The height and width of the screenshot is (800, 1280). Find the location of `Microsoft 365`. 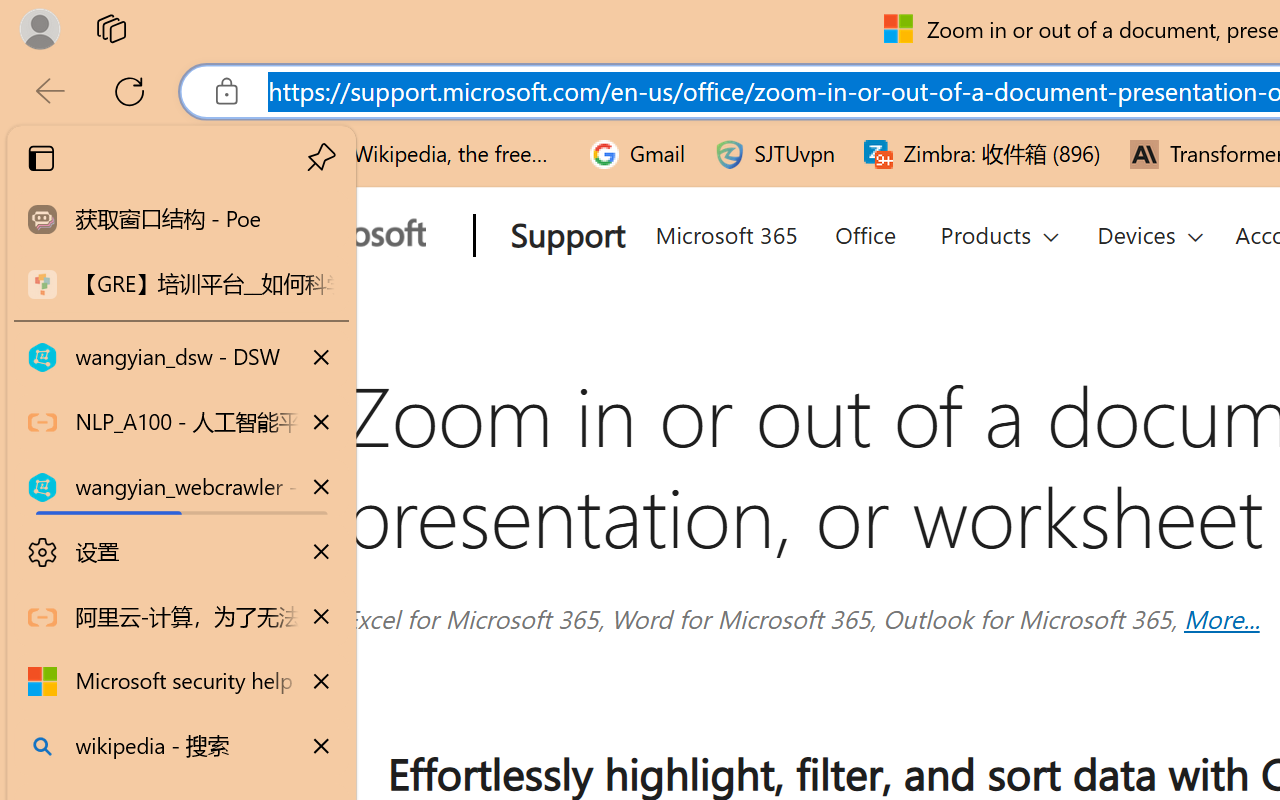

Microsoft 365 is located at coordinates (725, 232).